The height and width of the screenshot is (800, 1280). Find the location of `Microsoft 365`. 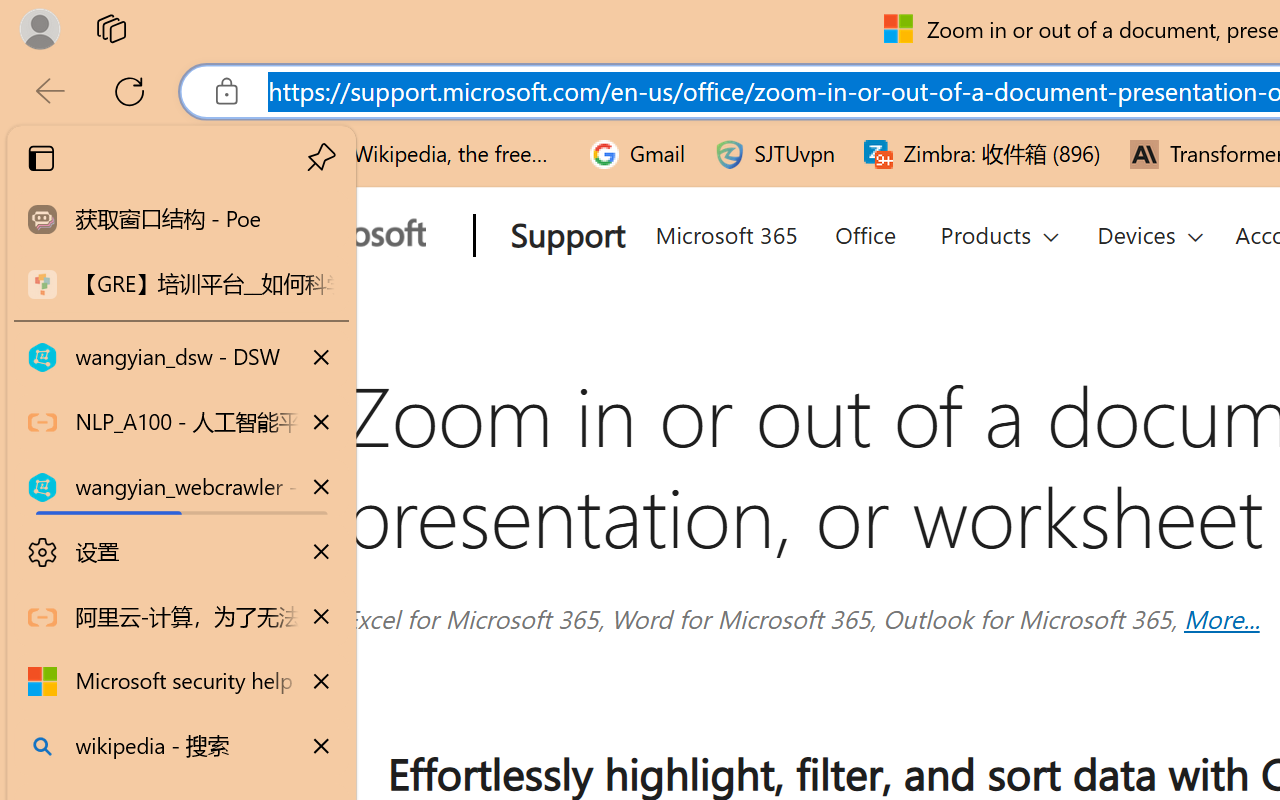

Microsoft 365 is located at coordinates (725, 232).